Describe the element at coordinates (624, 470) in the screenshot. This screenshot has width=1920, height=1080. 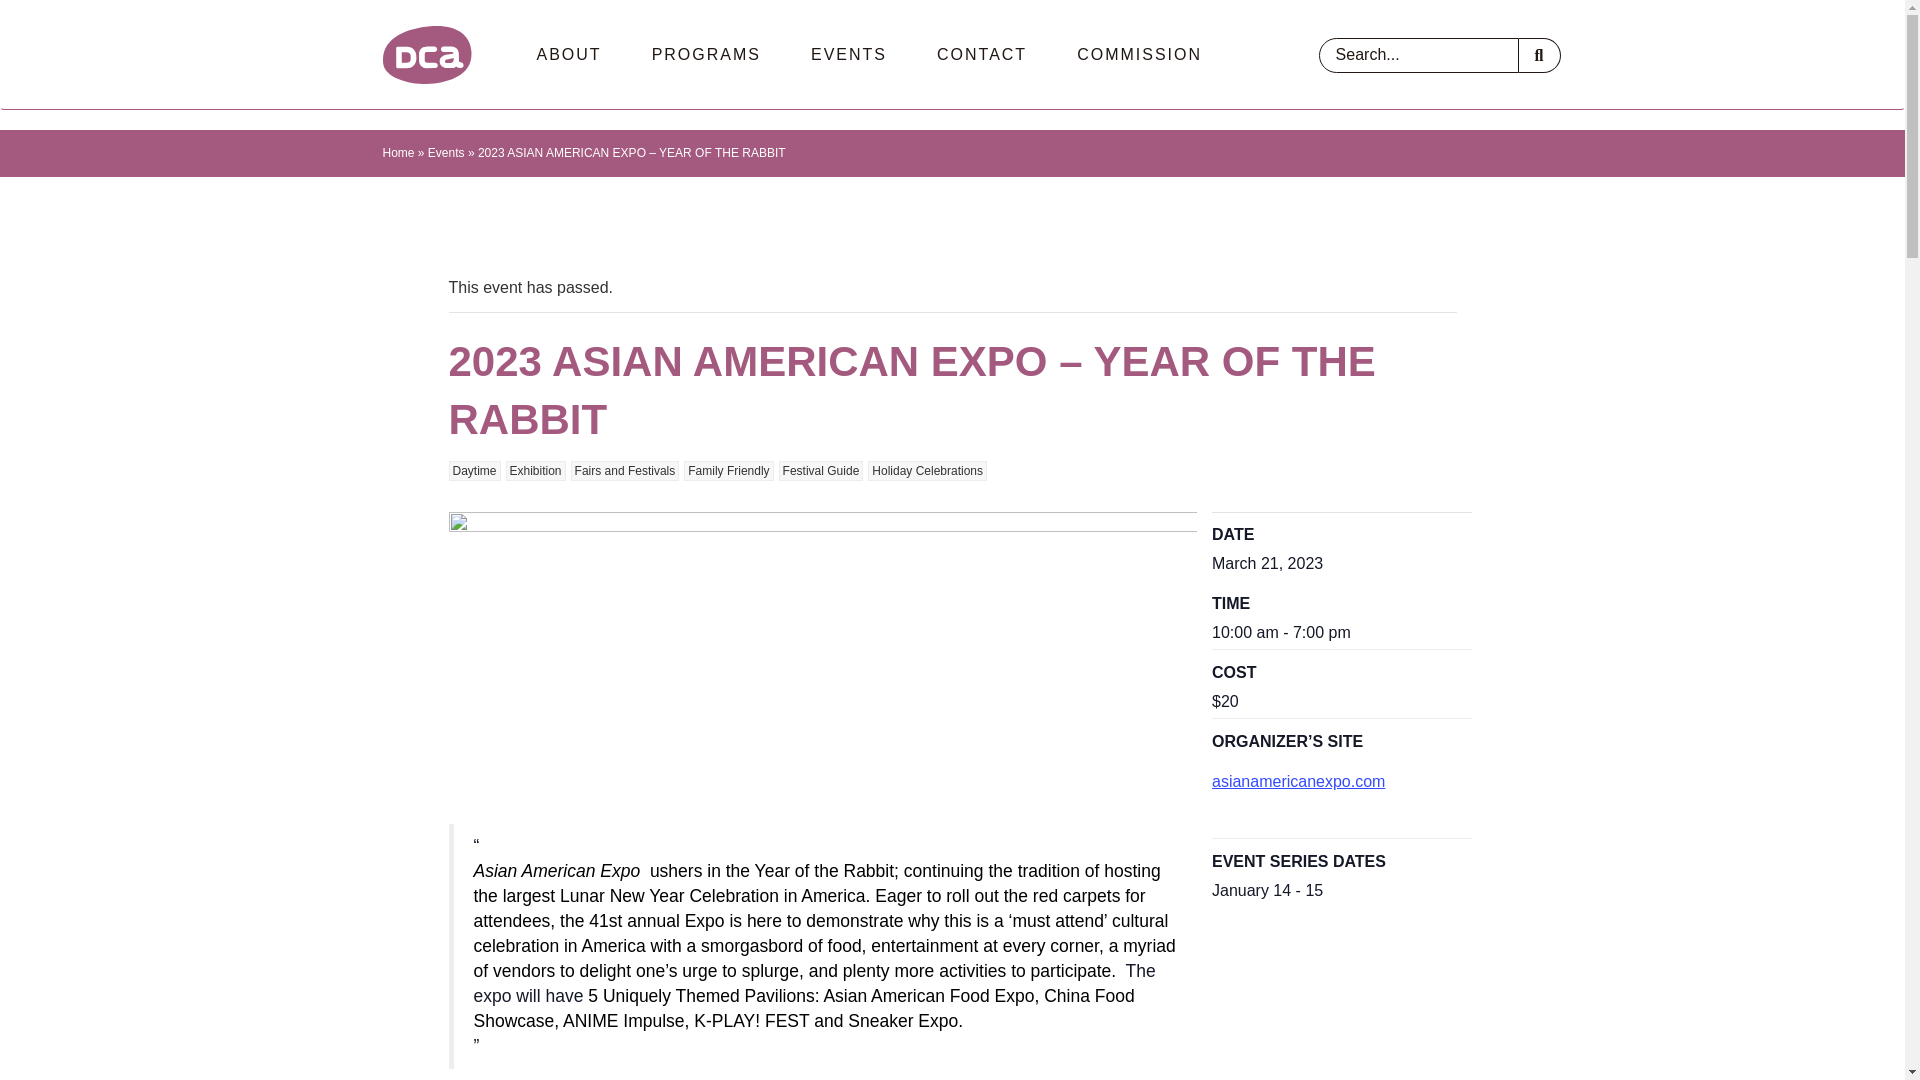
I see `Fairs and Festivals` at that location.